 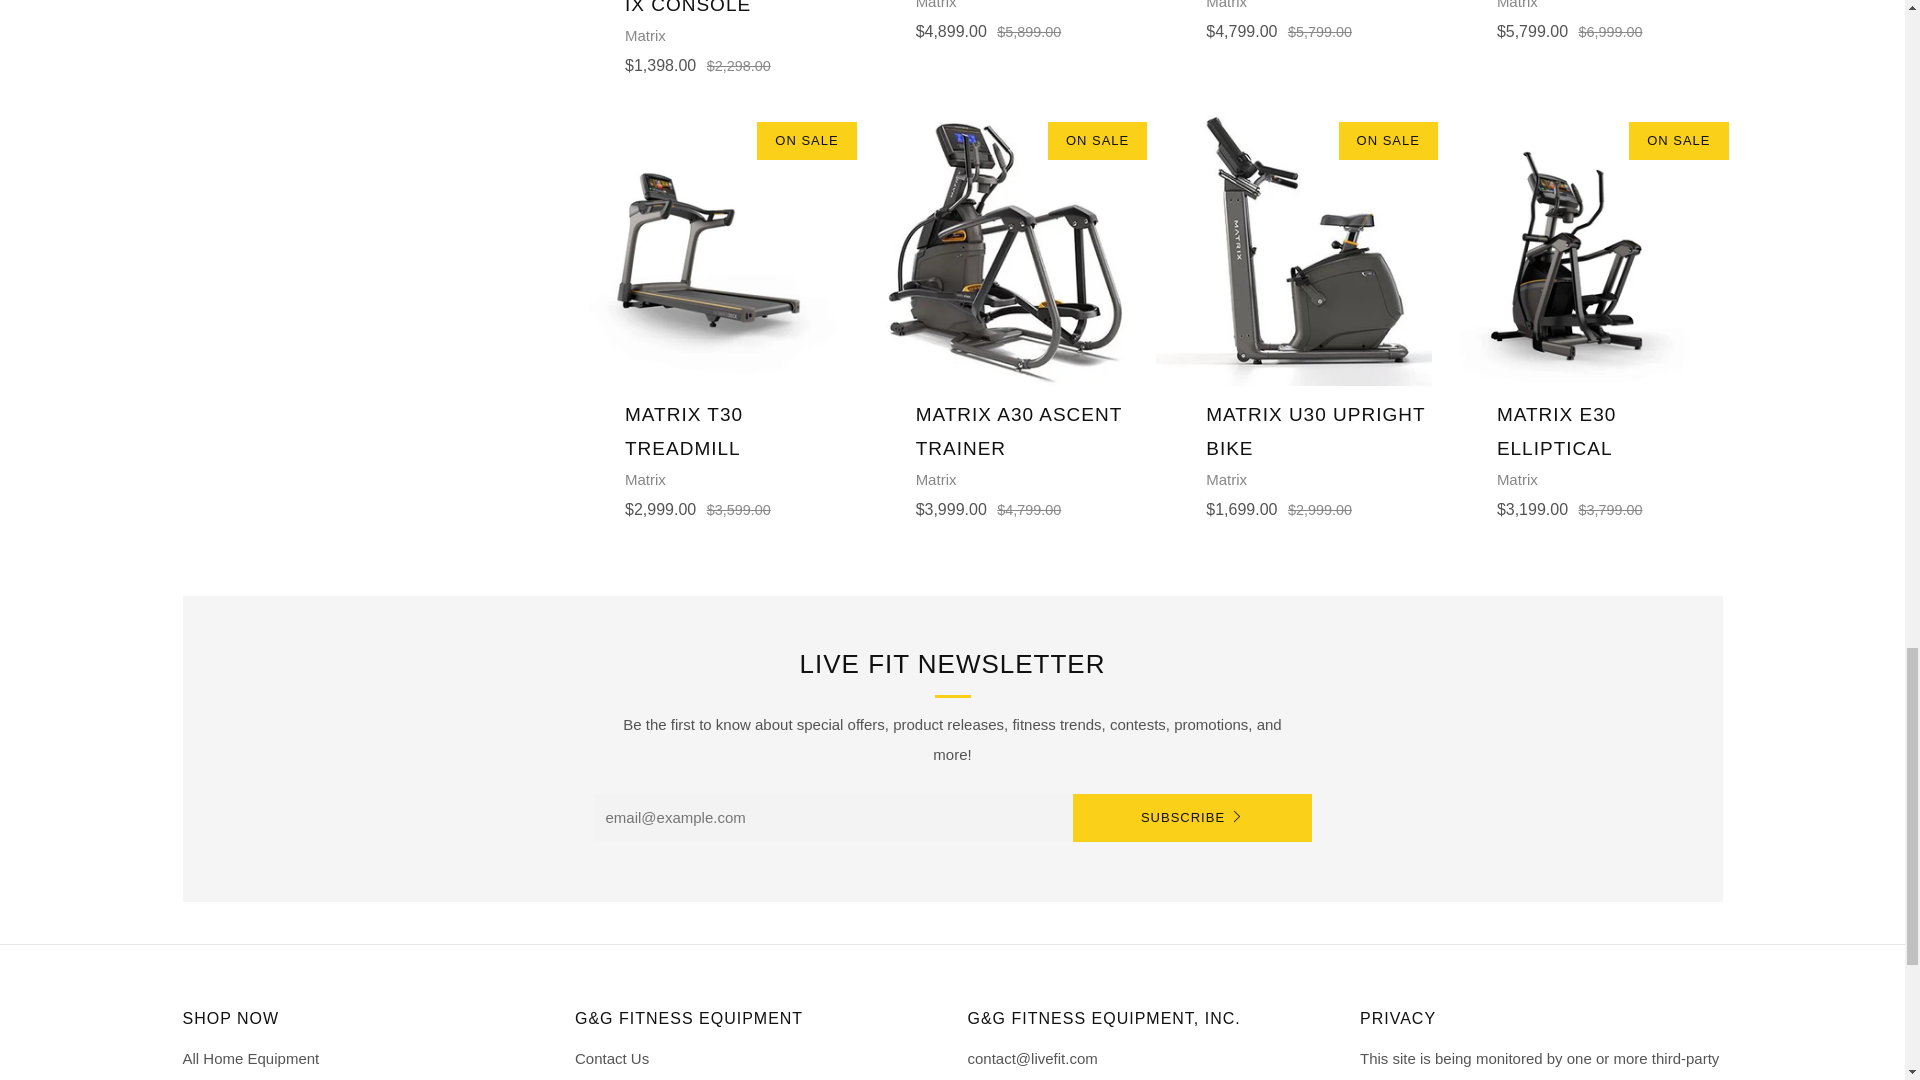 What do you see at coordinates (712, 37) in the screenshot?
I see `Matrix ICR50 Indoor Cycle with IX Console` at bounding box center [712, 37].